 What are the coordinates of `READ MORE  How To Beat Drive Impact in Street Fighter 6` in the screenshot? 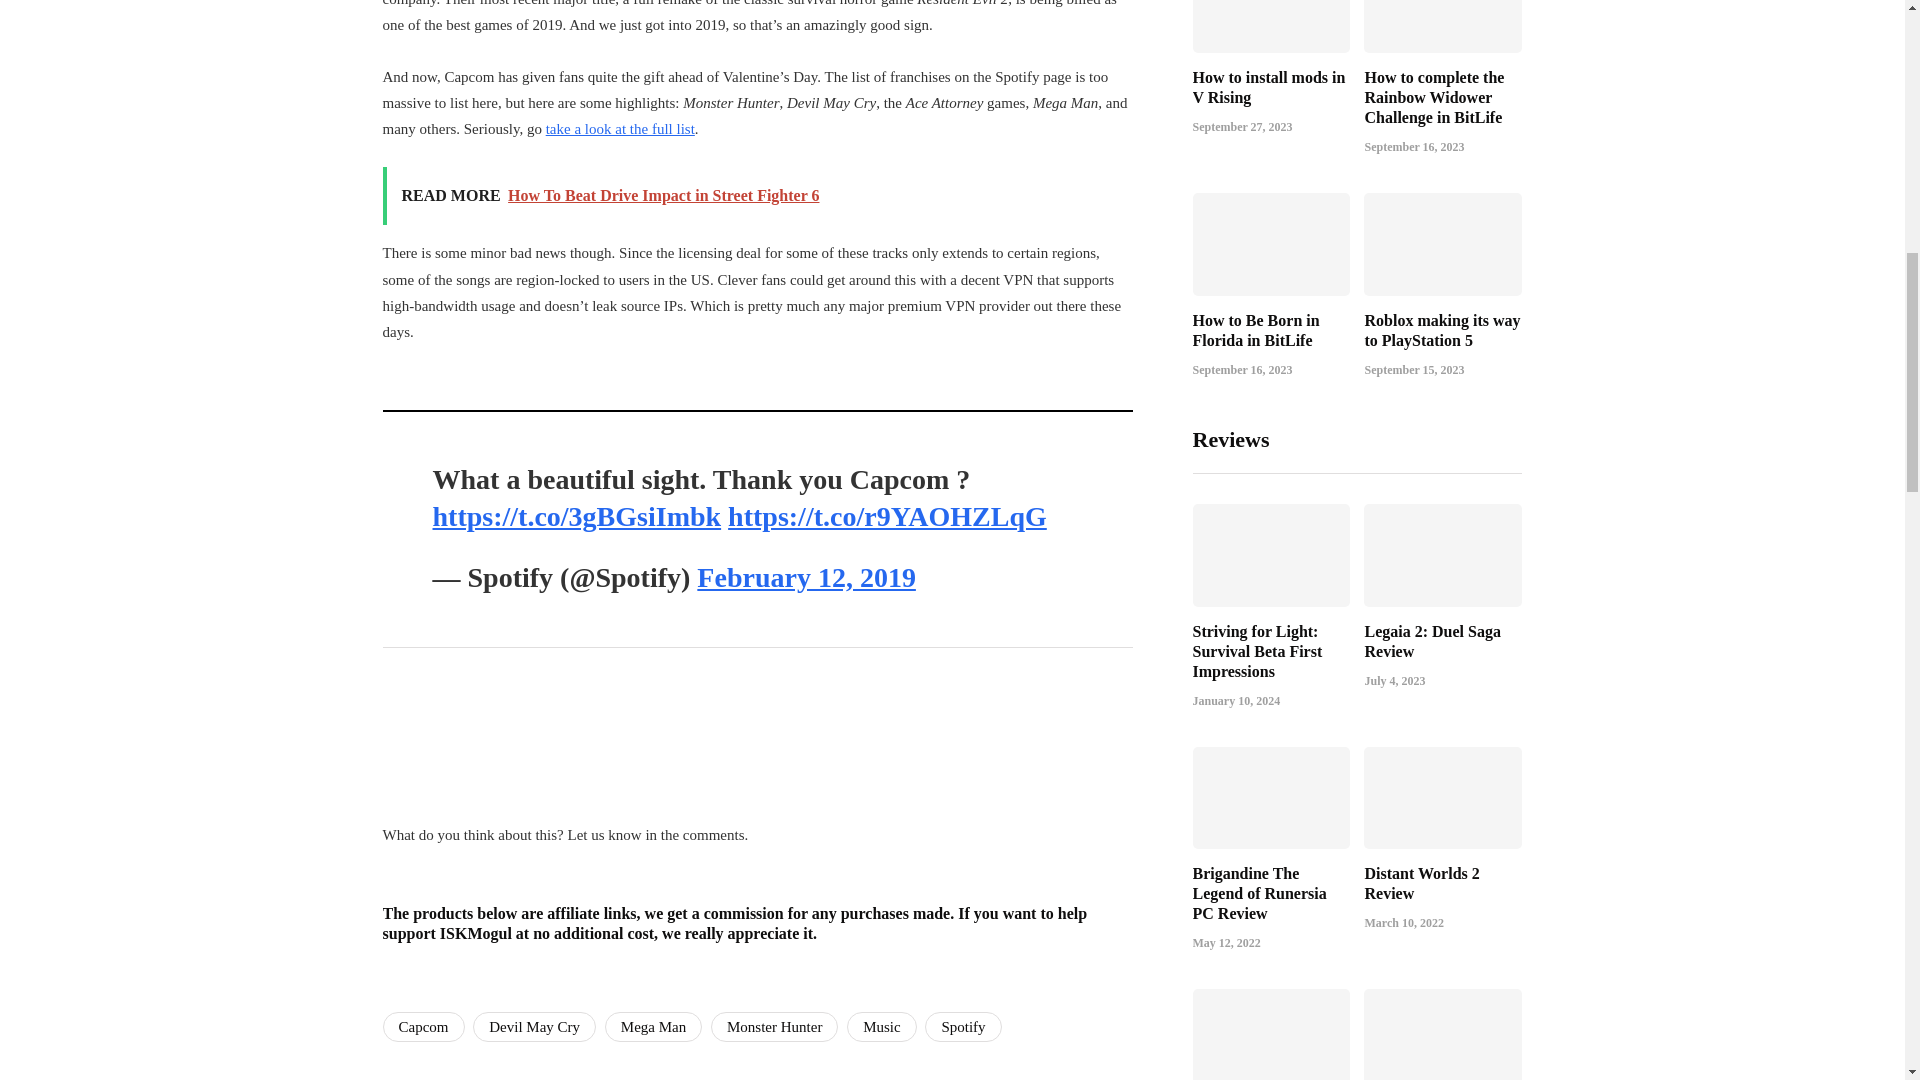 It's located at (757, 196).